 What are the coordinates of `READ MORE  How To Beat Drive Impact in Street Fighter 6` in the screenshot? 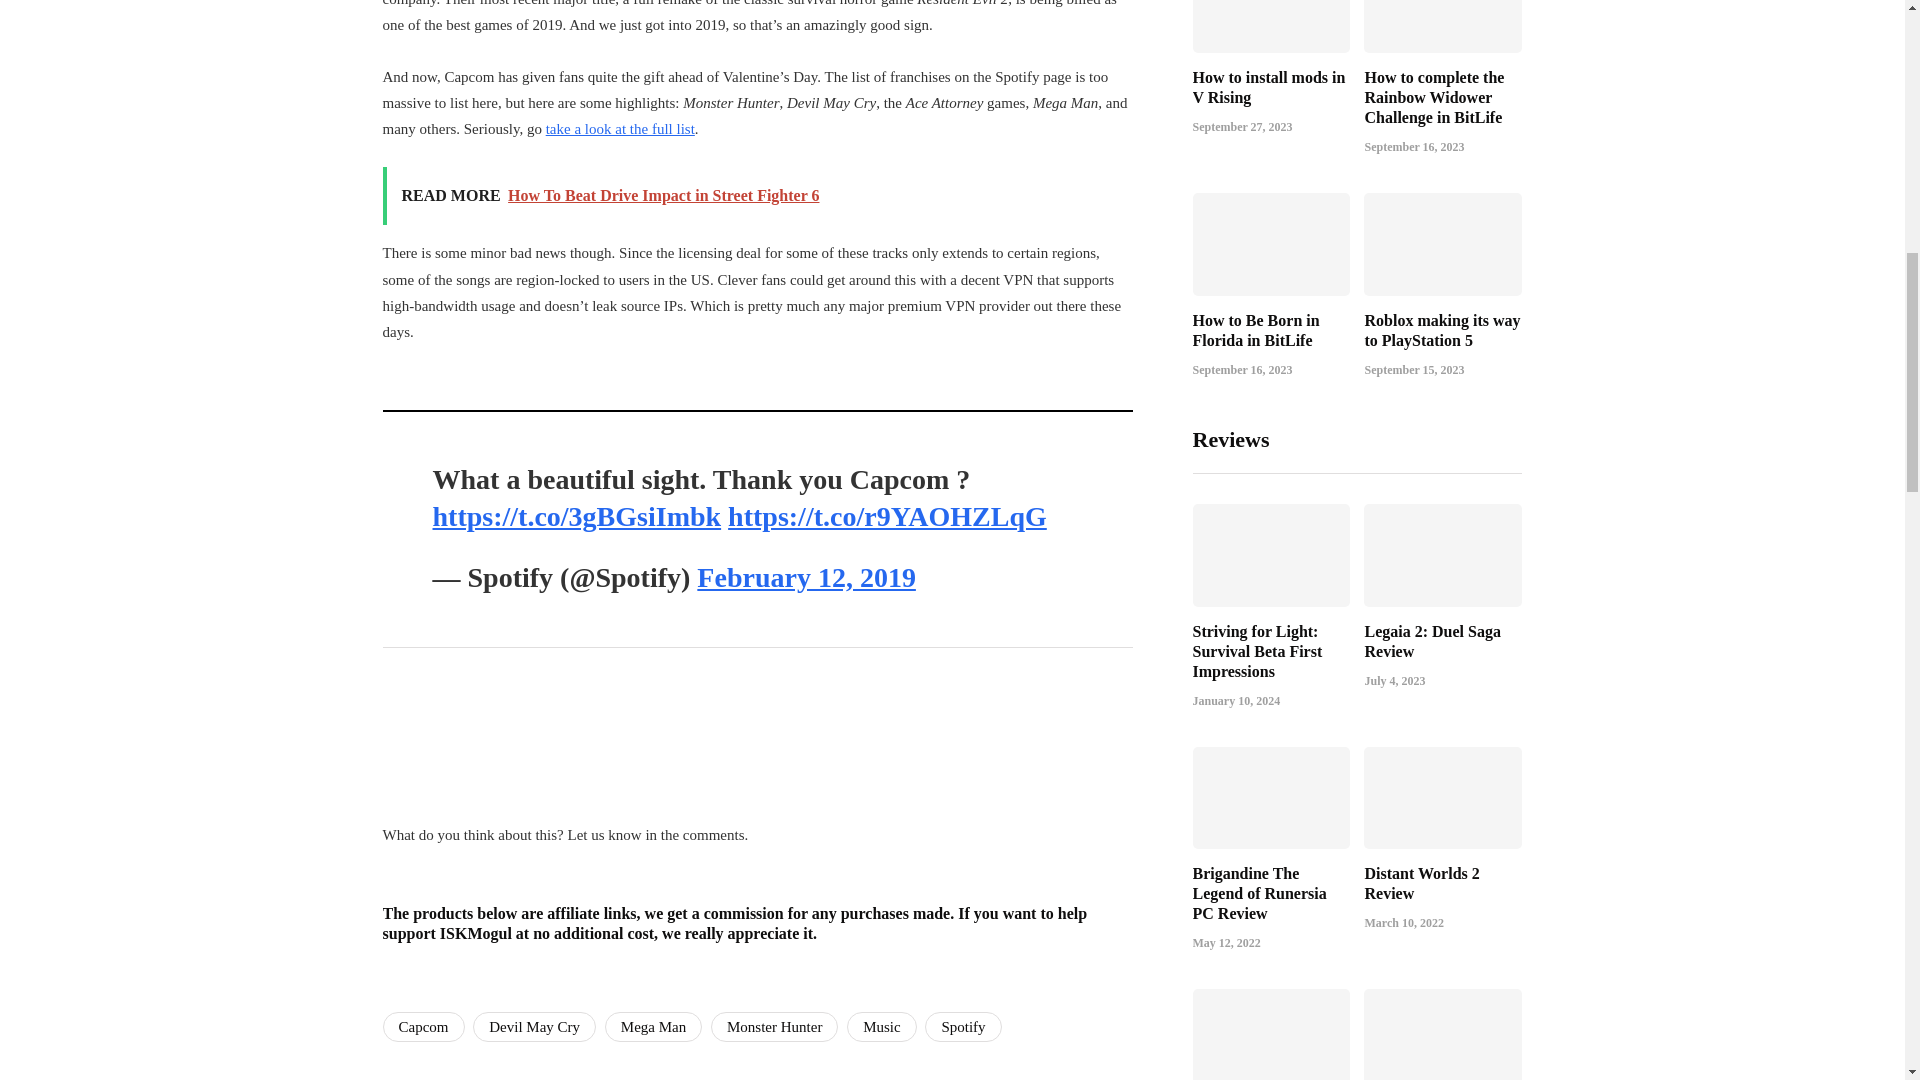 It's located at (757, 196).